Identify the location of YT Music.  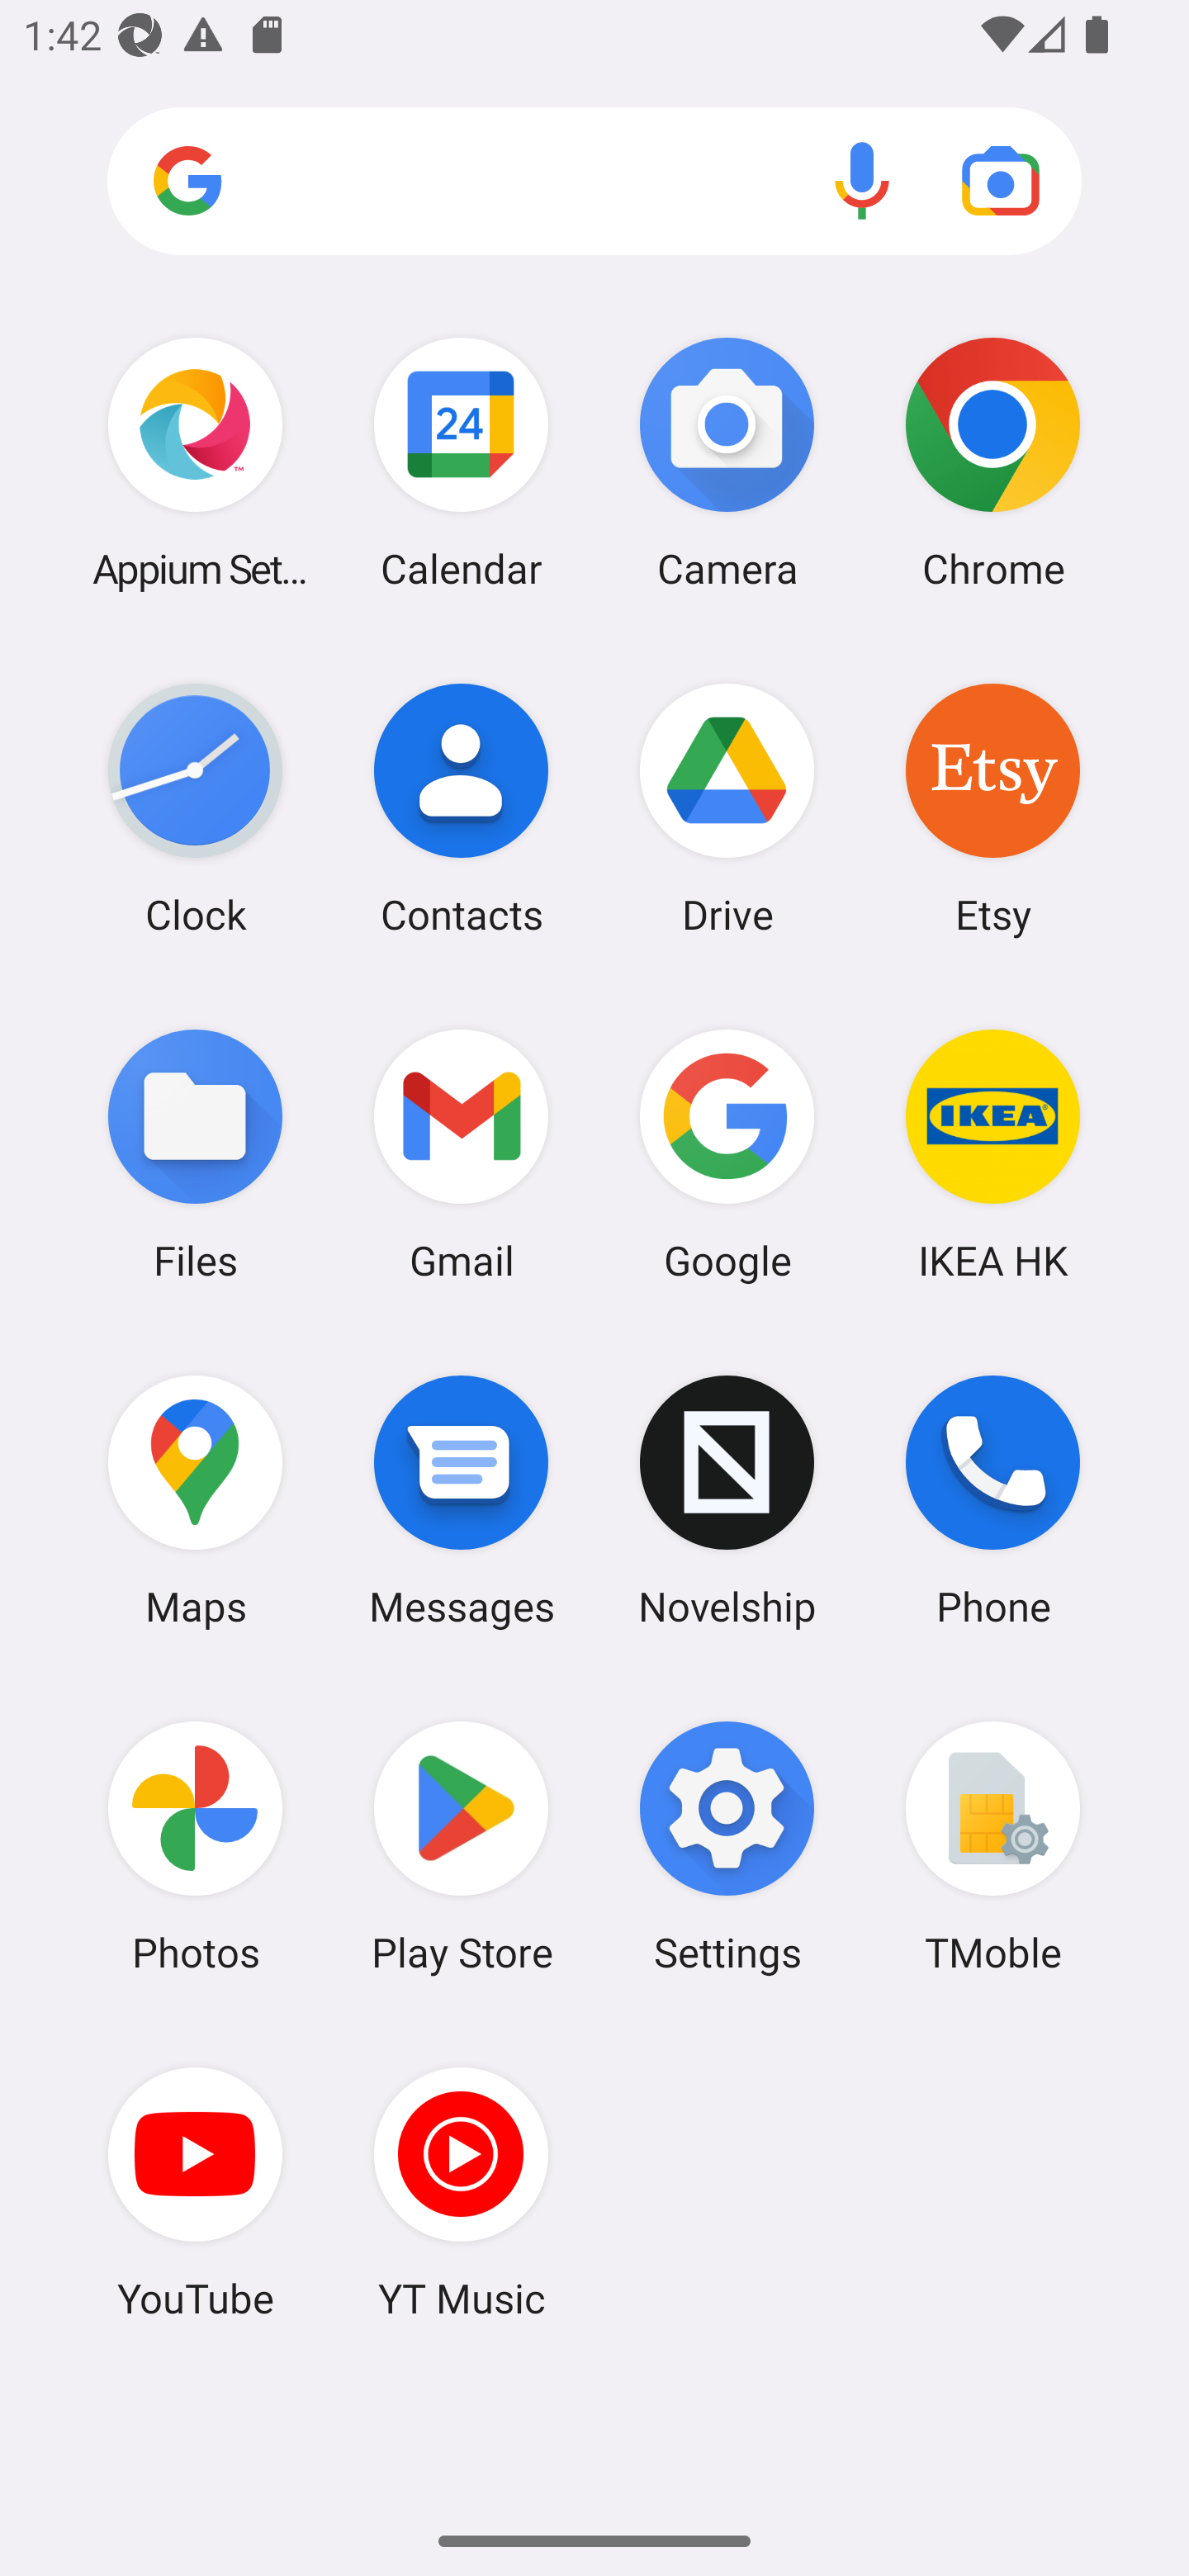
(461, 2192).